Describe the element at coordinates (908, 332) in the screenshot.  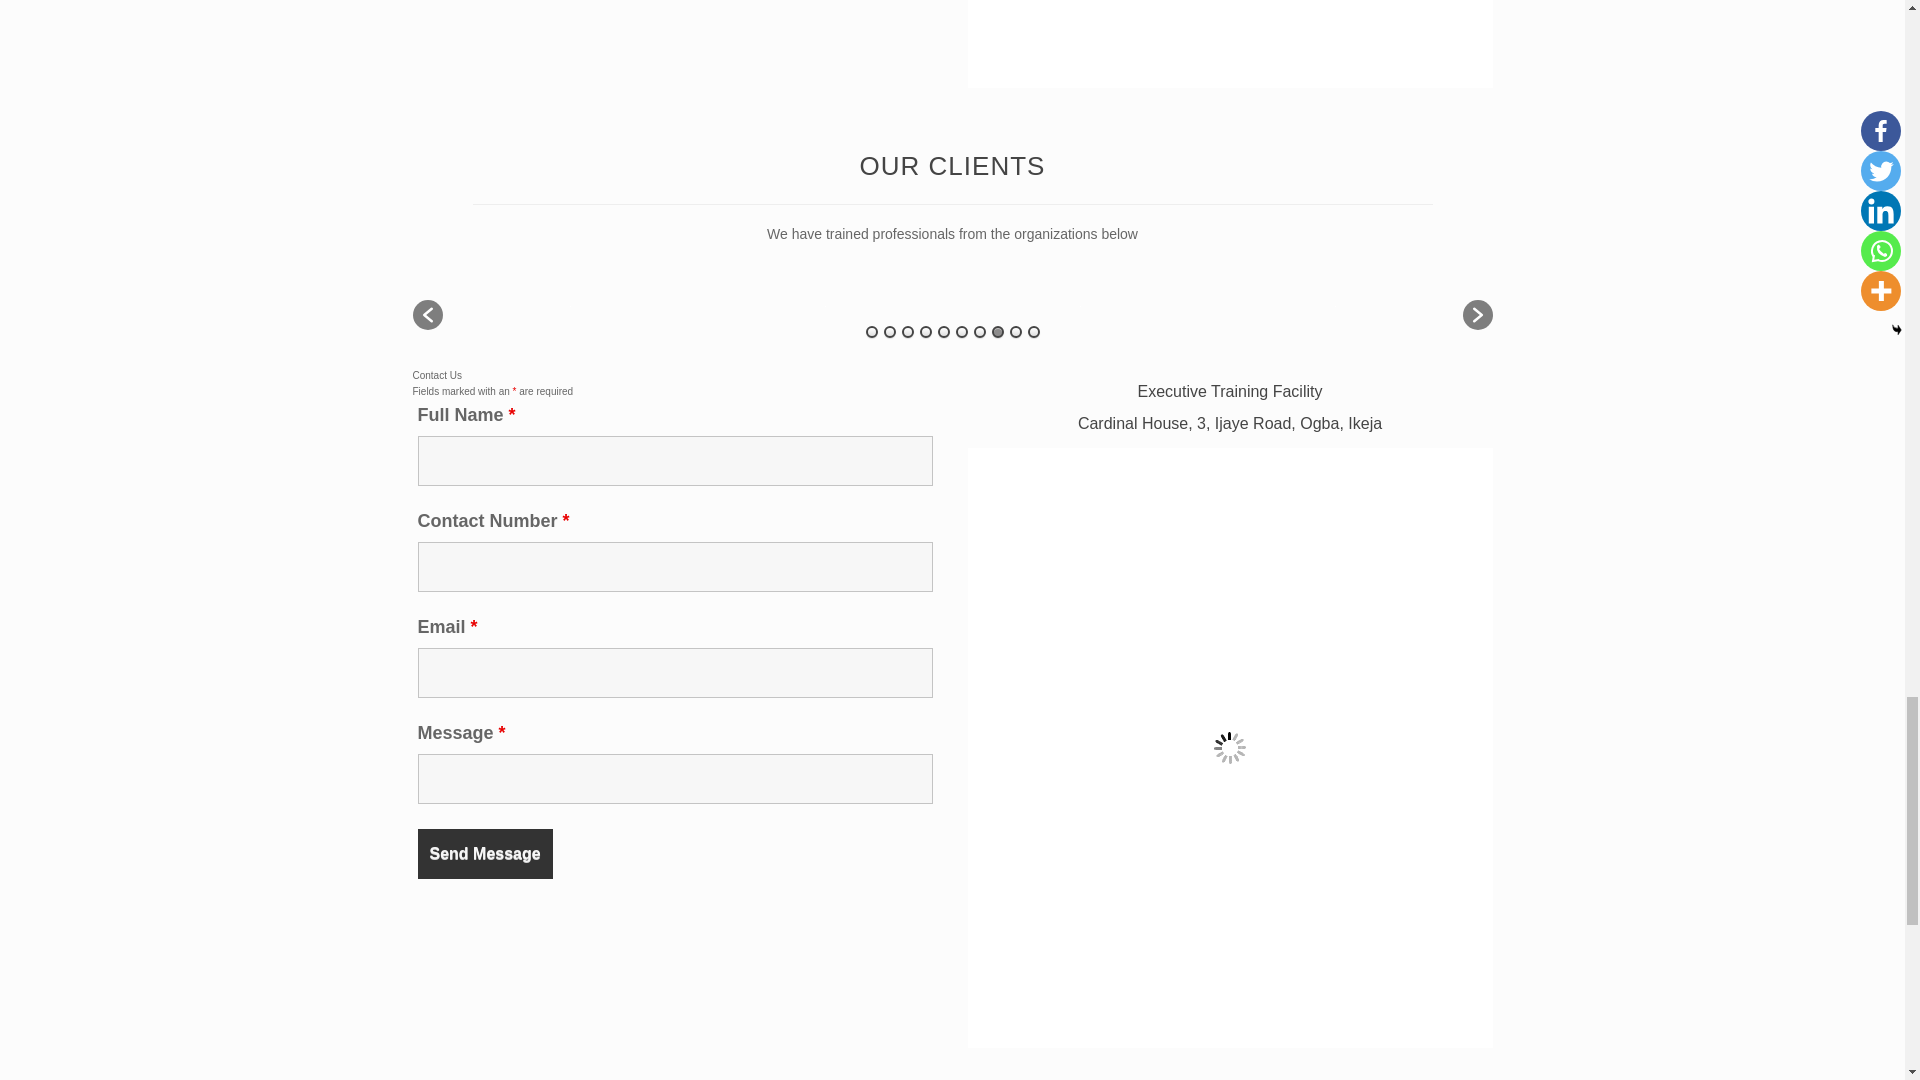
I see `3` at that location.